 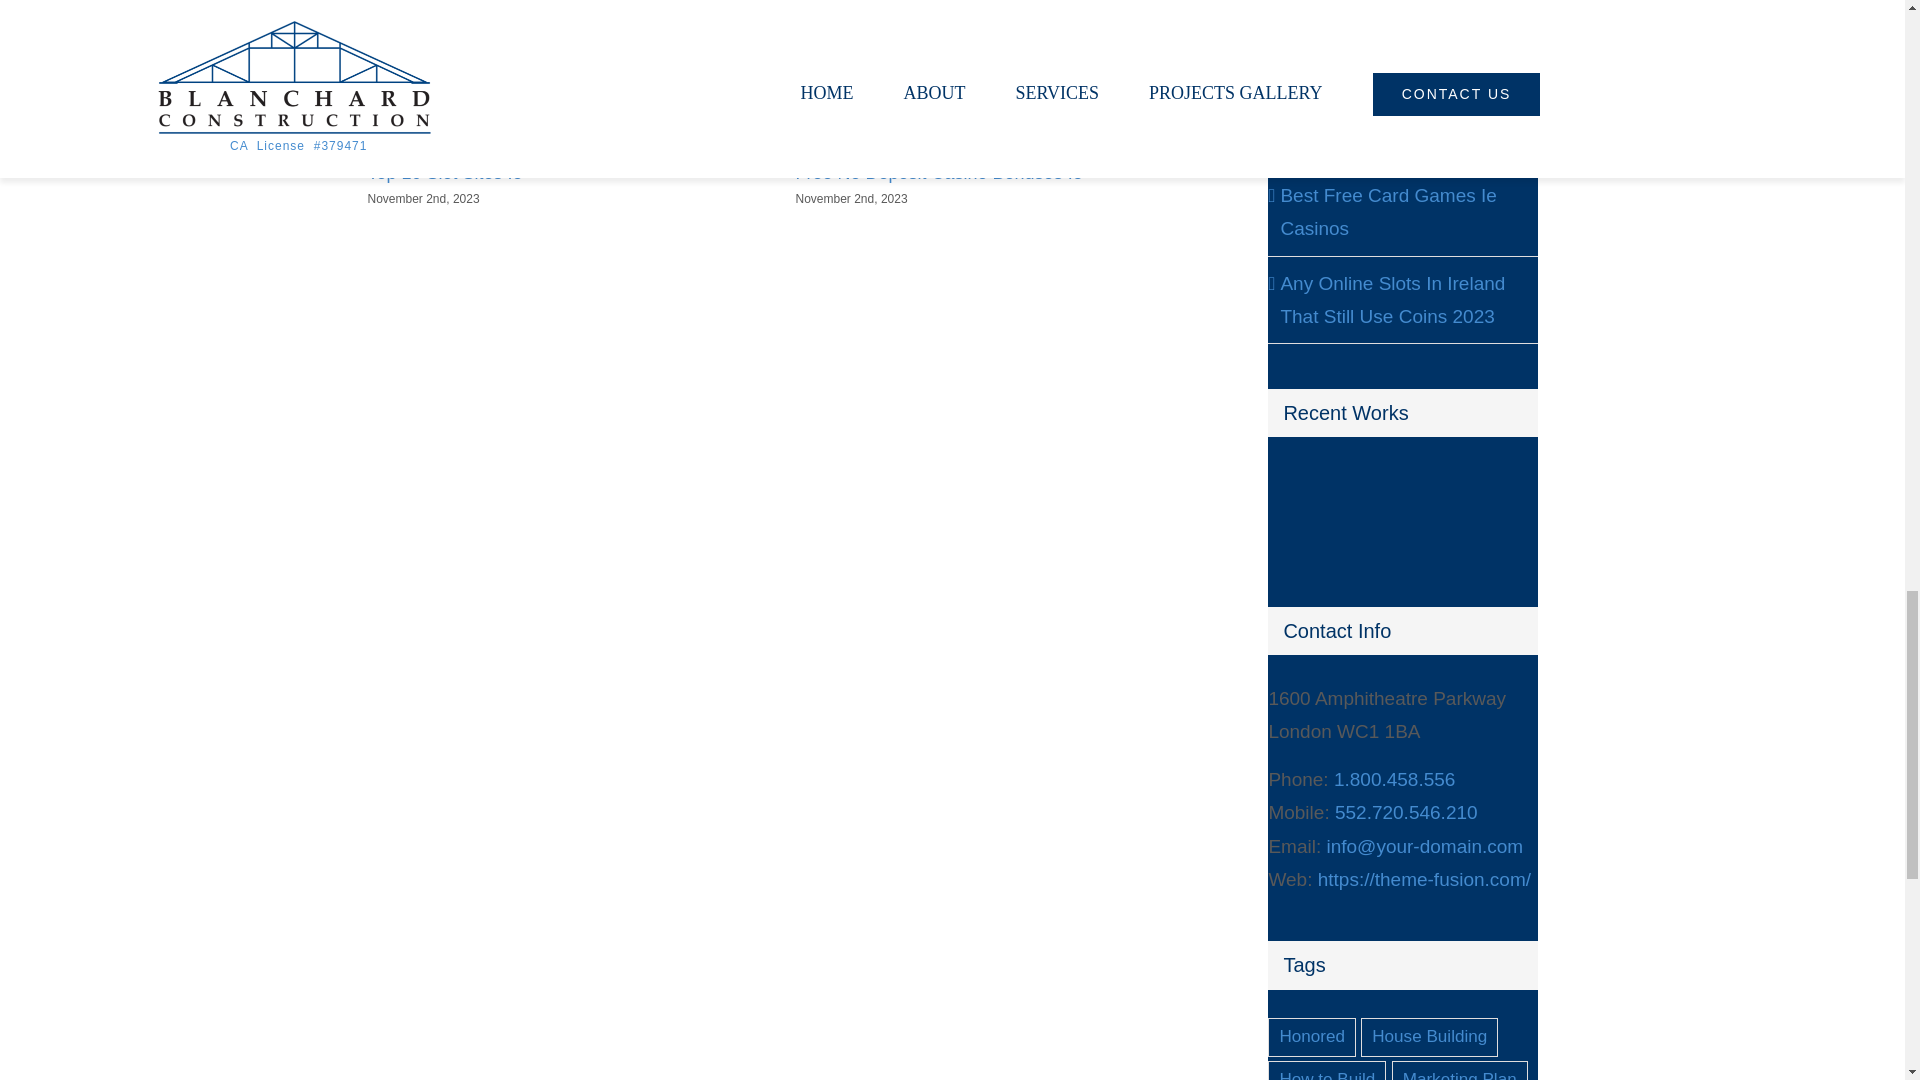 What do you see at coordinates (1451, 488) in the screenshot?
I see `Asti Custom Home` at bounding box center [1451, 488].